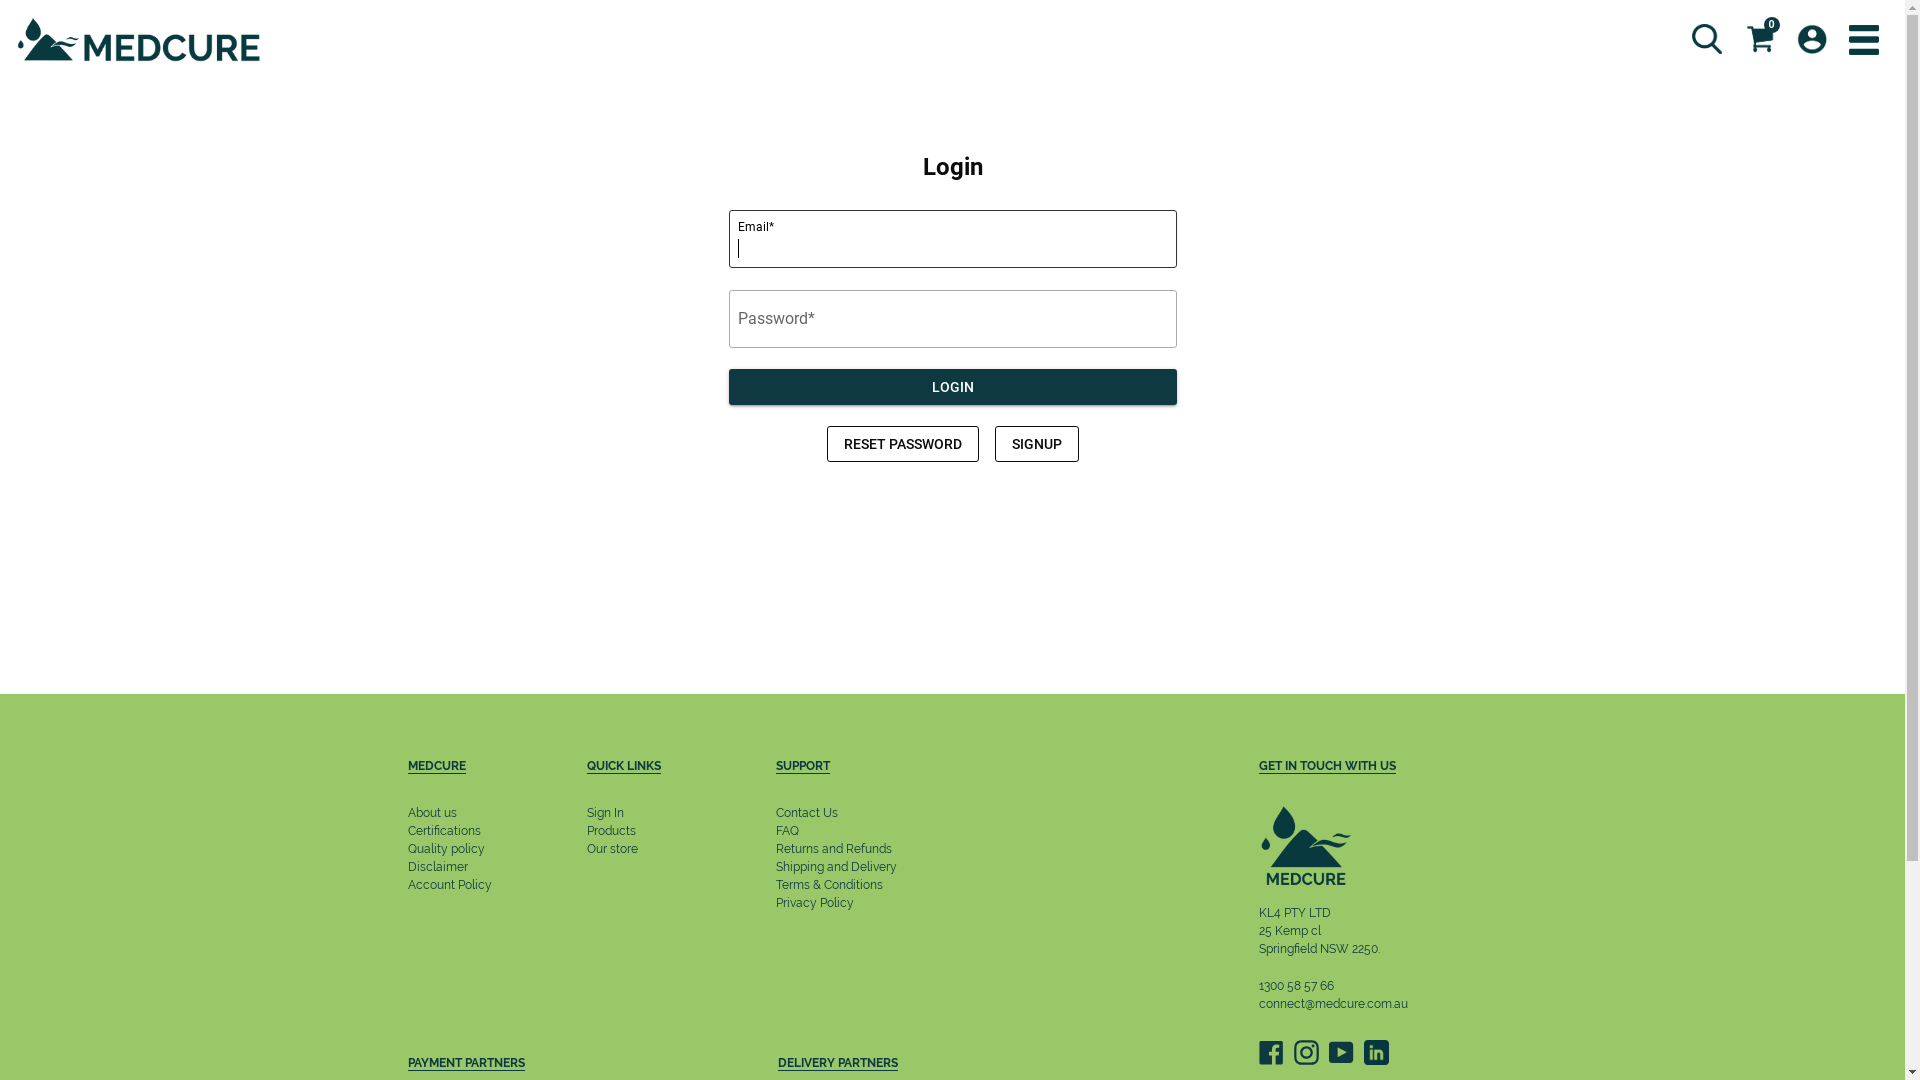 The width and height of the screenshot is (1920, 1080). What do you see at coordinates (450, 885) in the screenshot?
I see `Account Policy` at bounding box center [450, 885].